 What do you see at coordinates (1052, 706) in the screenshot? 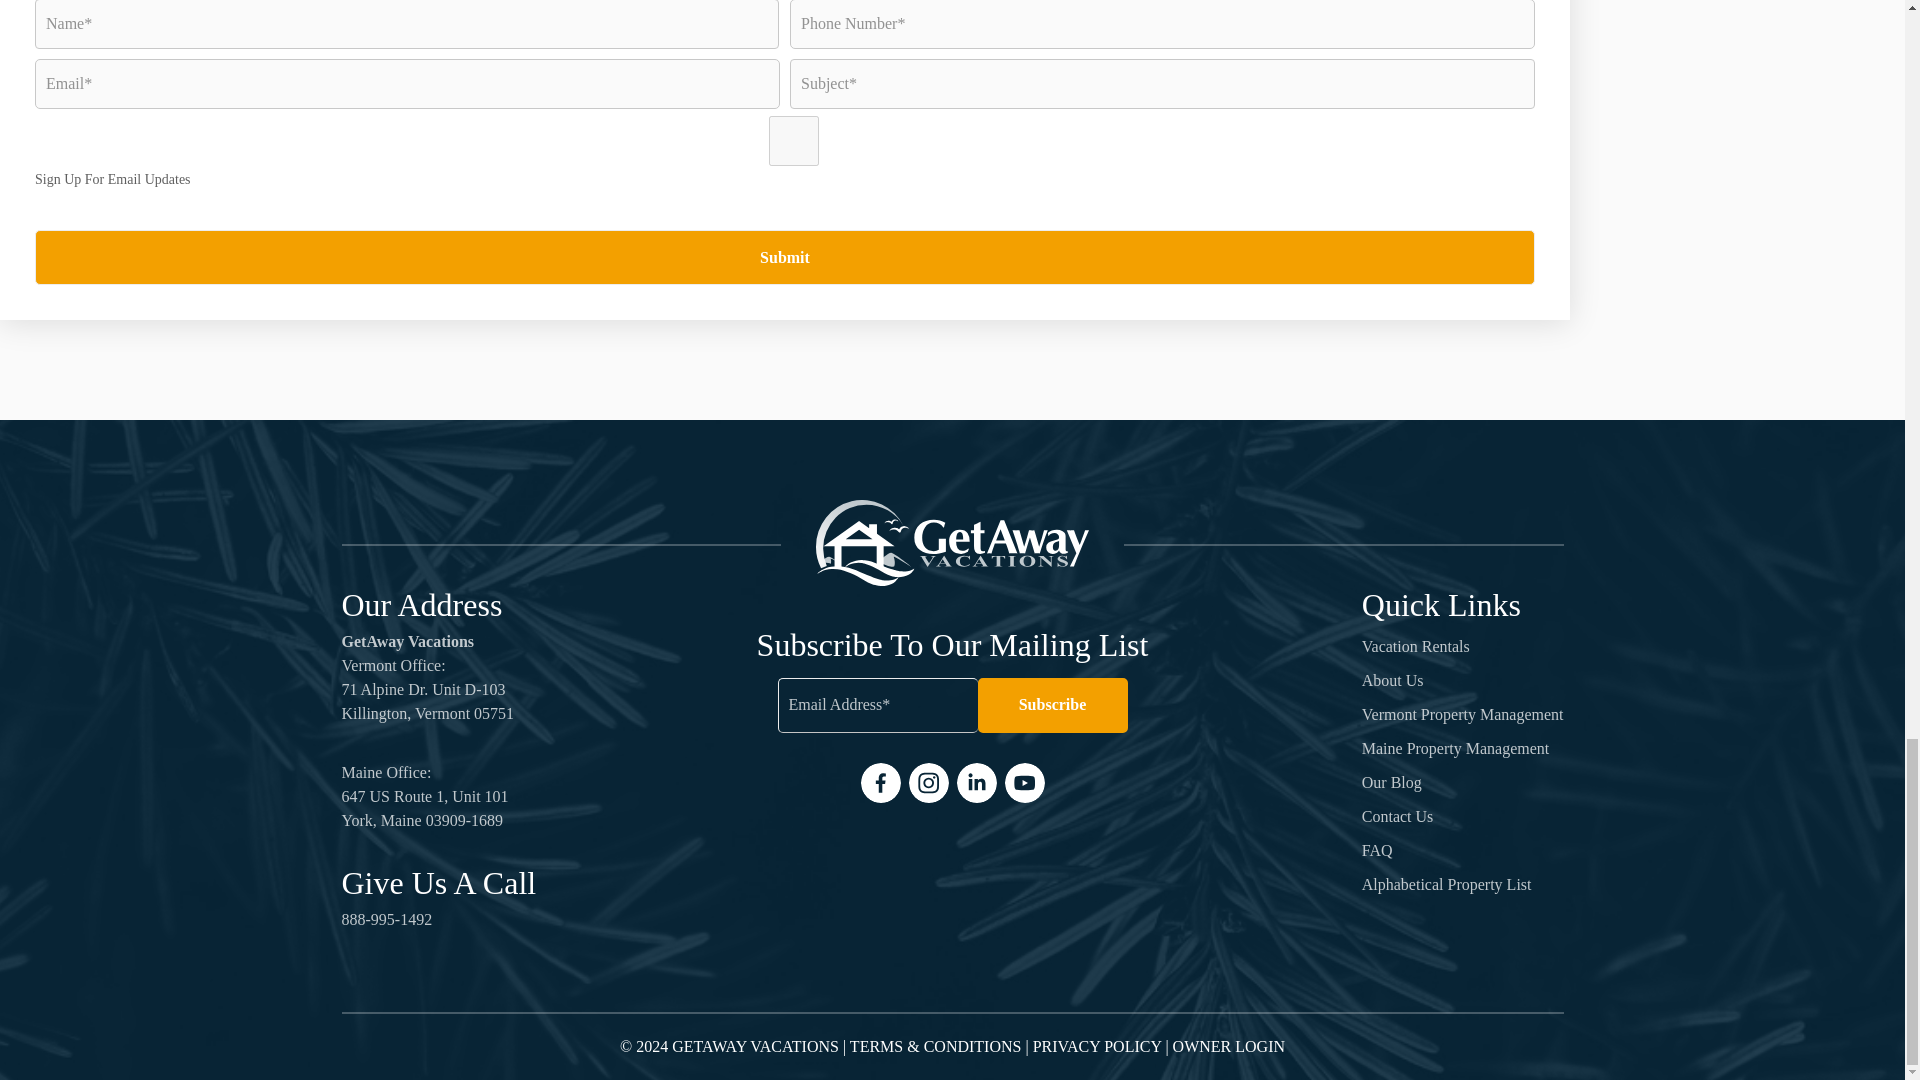
I see `Subscribe` at bounding box center [1052, 706].